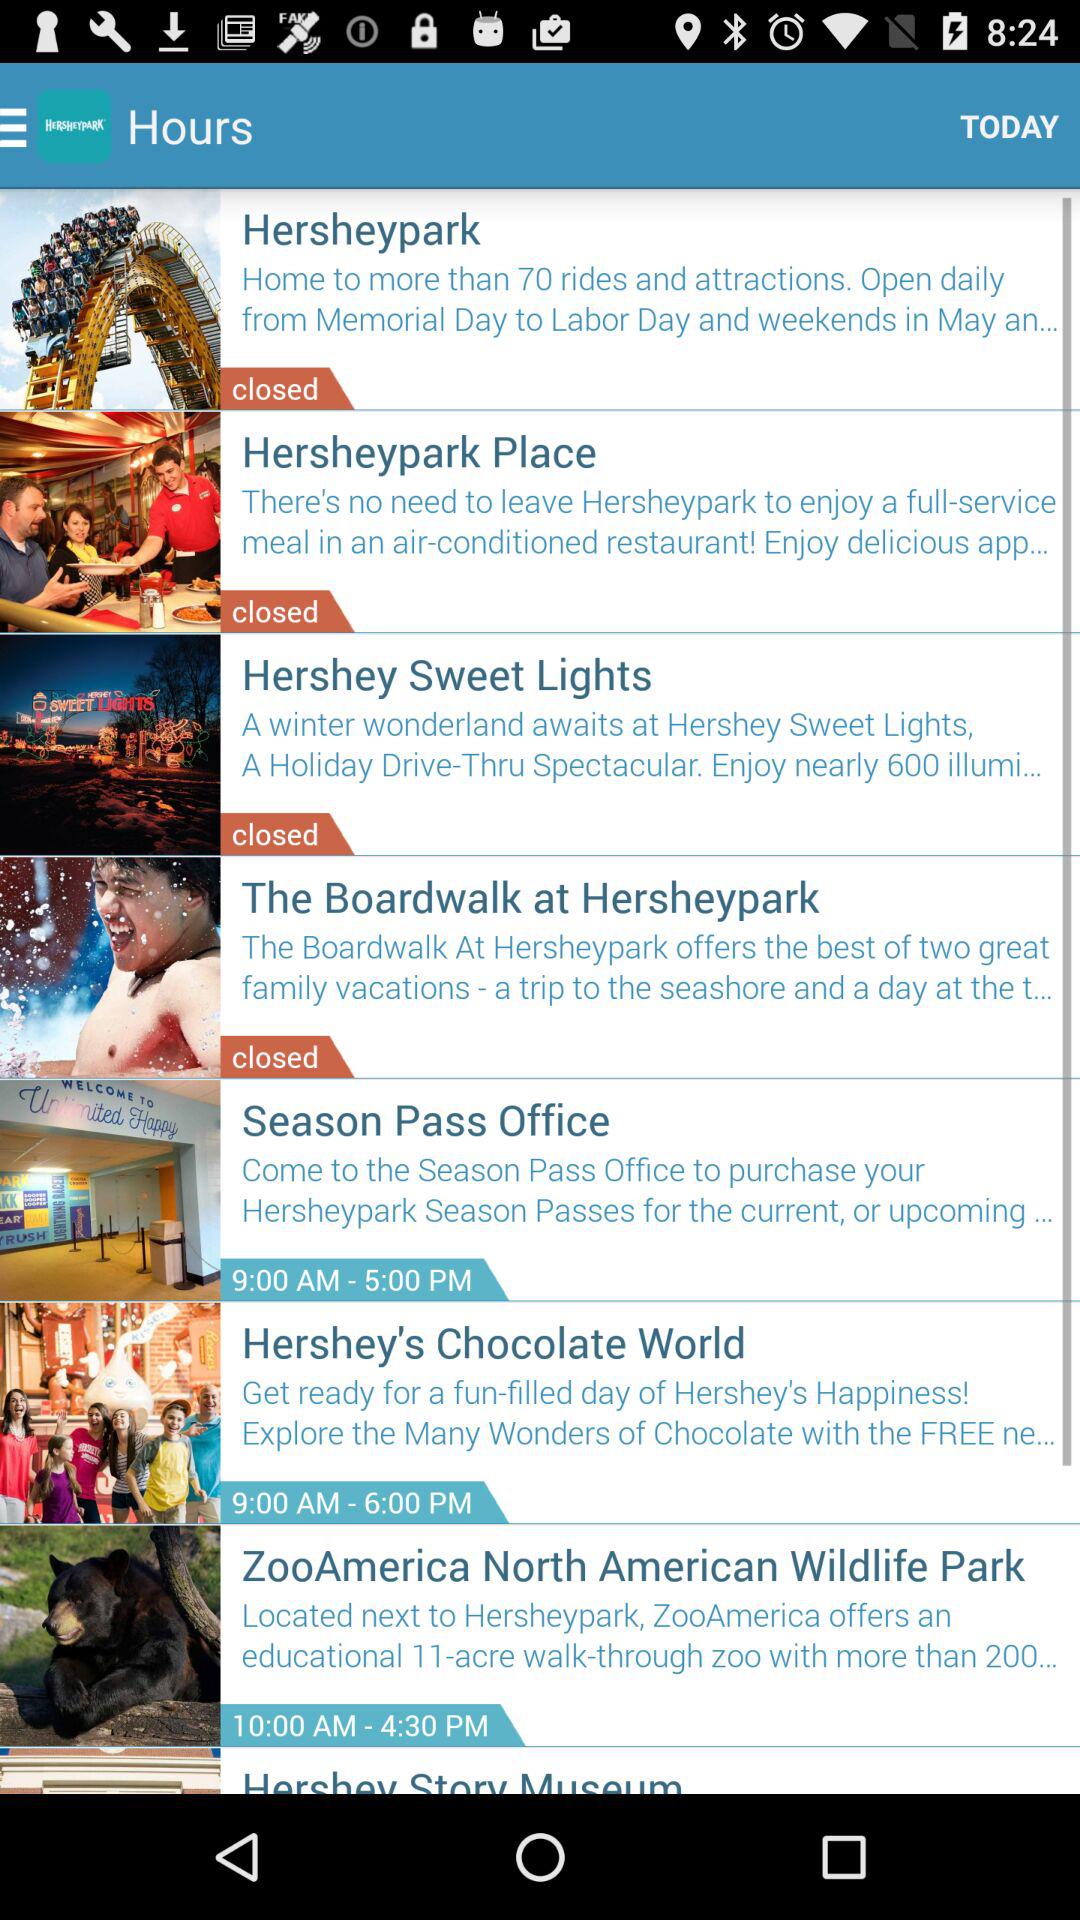 The height and width of the screenshot is (1920, 1080). I want to click on tap the icon below zooamerica north american item, so click(650, 1642).